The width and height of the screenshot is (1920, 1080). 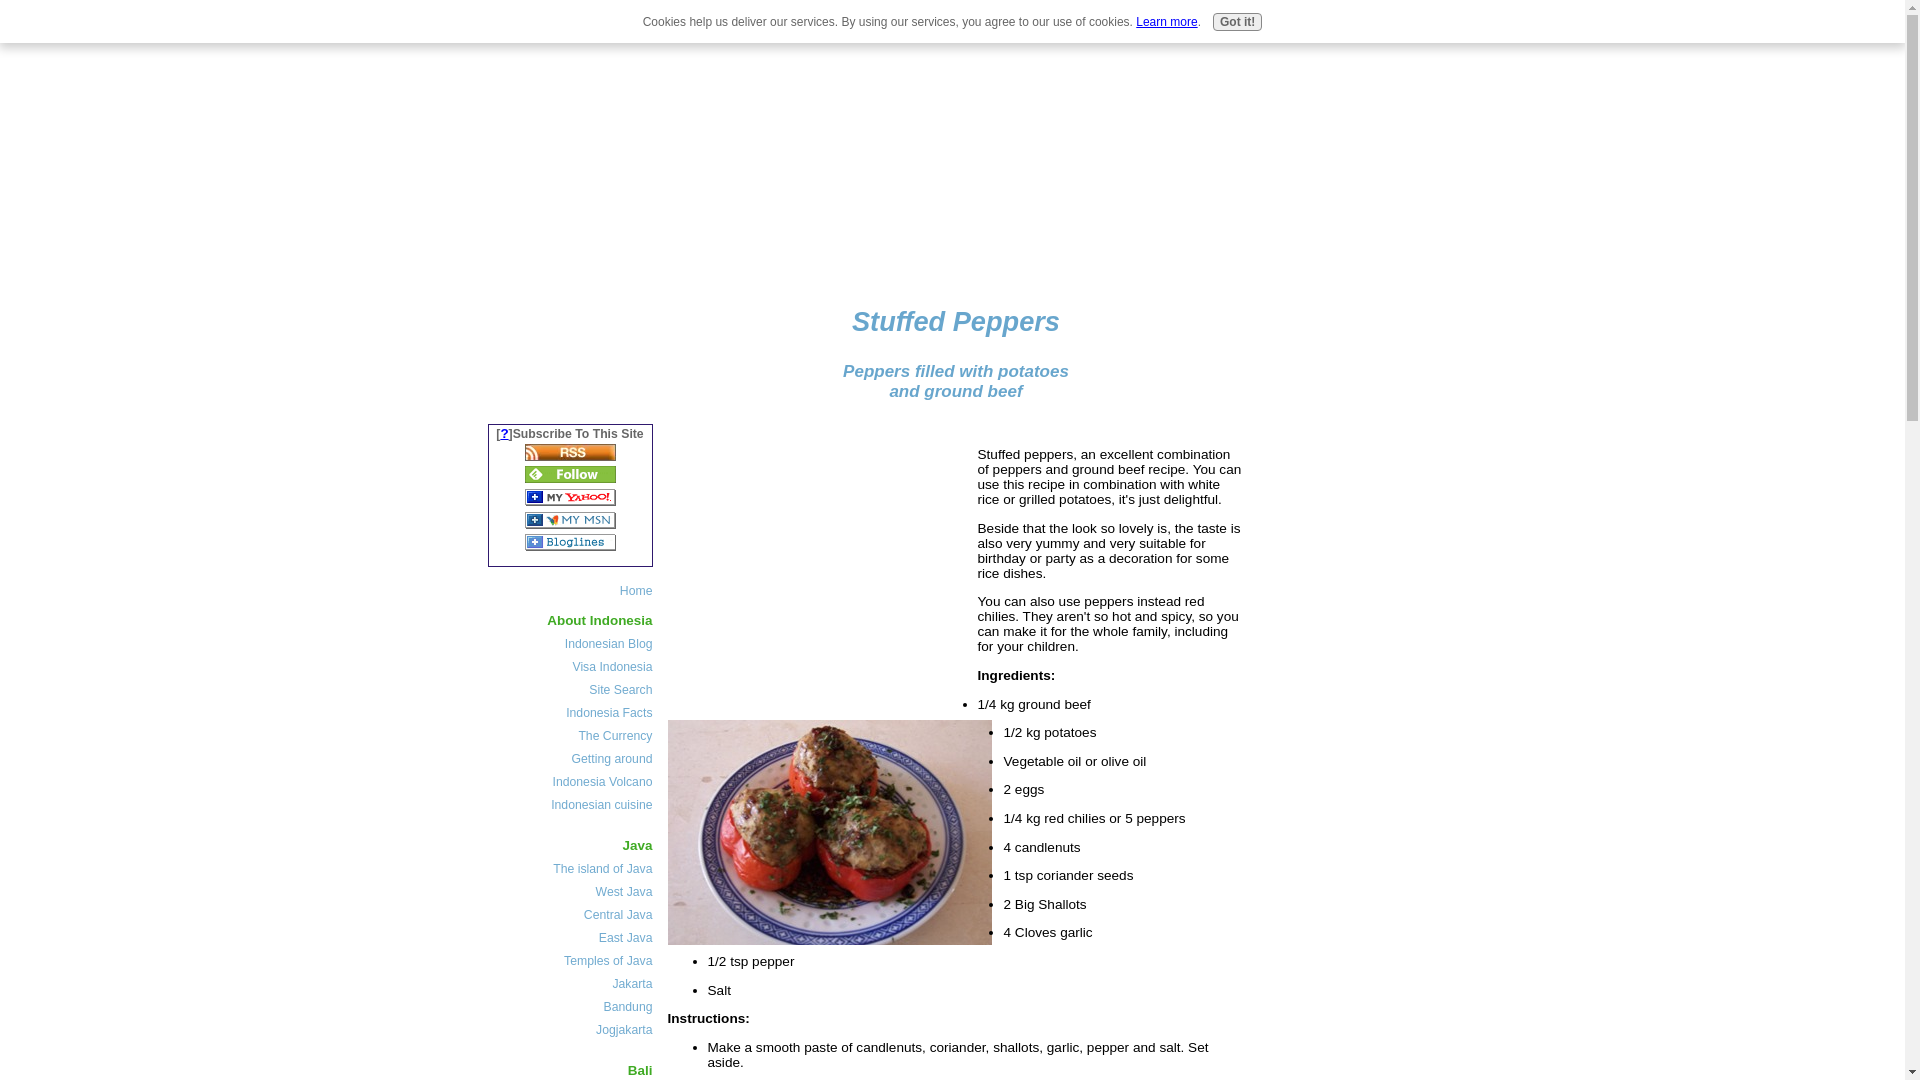 What do you see at coordinates (574, 804) in the screenshot?
I see `Indonesian cuisine` at bounding box center [574, 804].